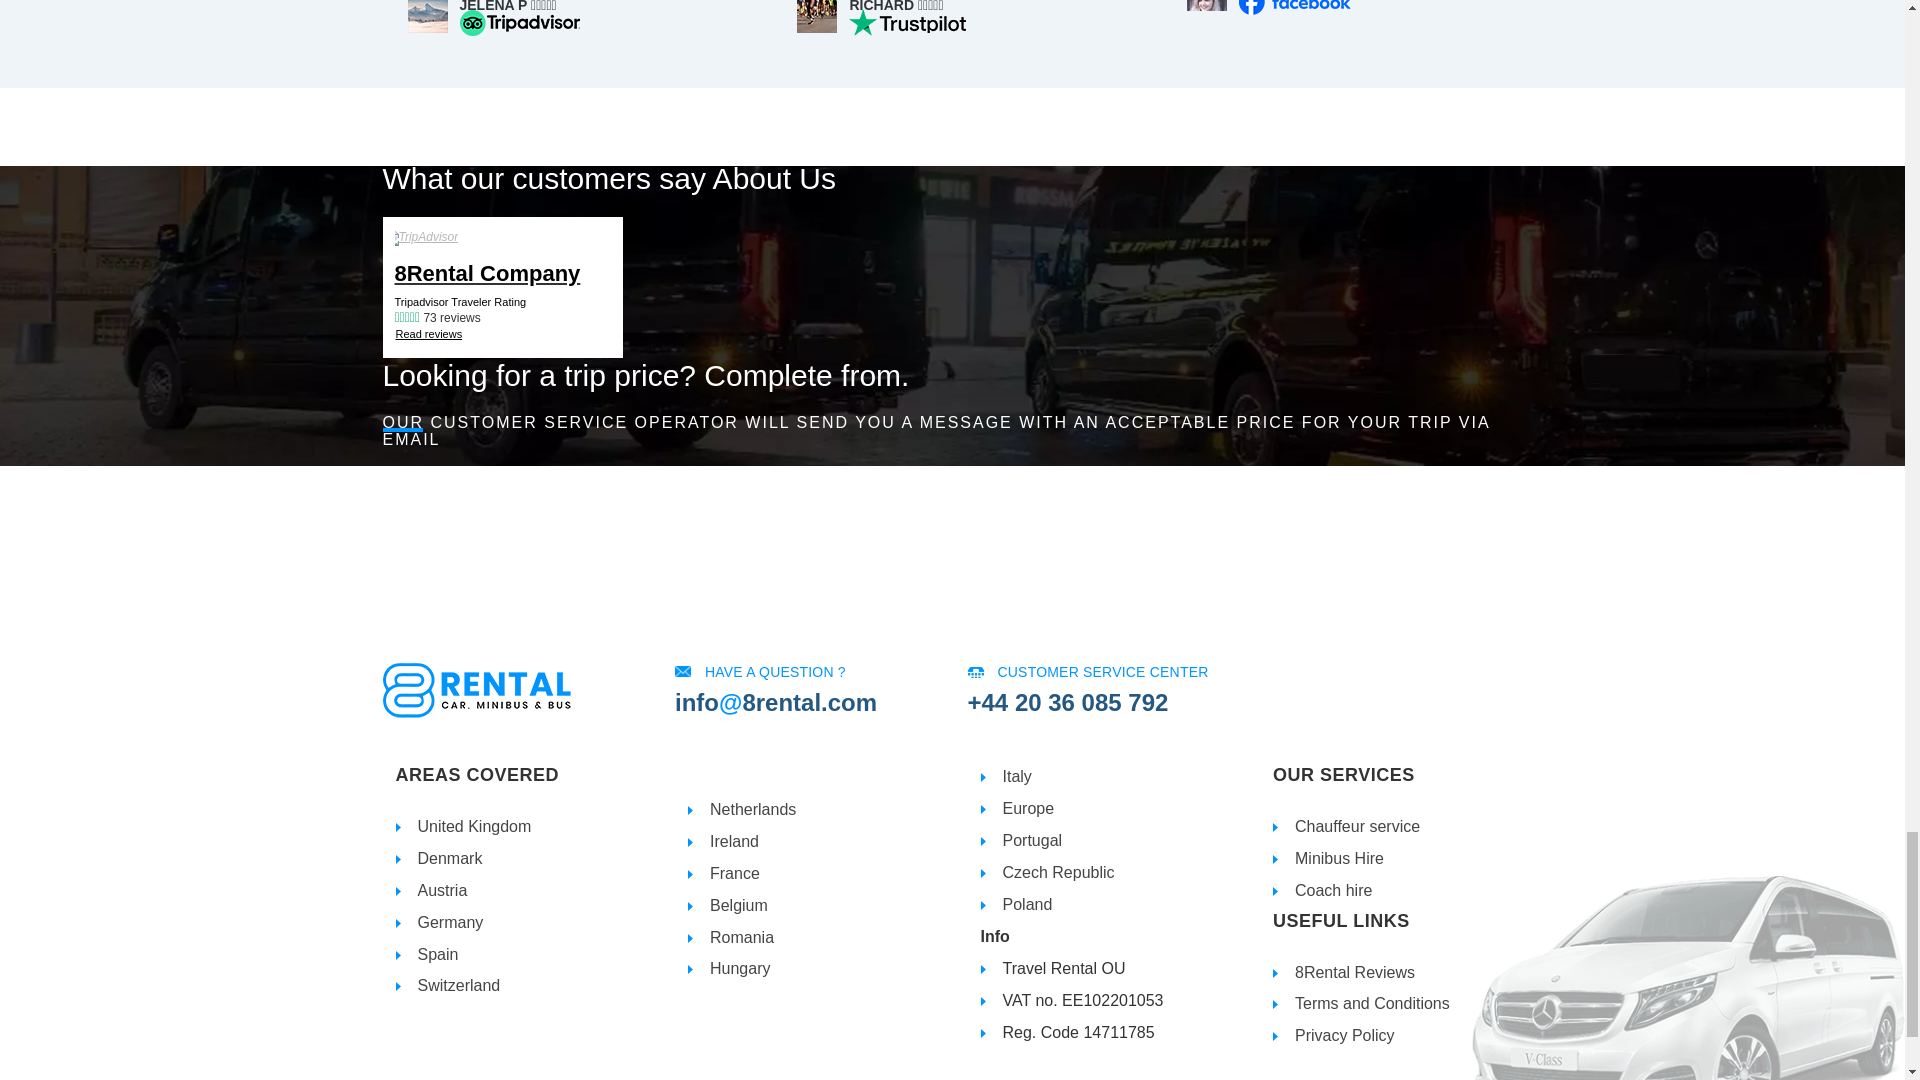  Describe the element at coordinates (742, 937) in the screenshot. I see `Romania` at that location.